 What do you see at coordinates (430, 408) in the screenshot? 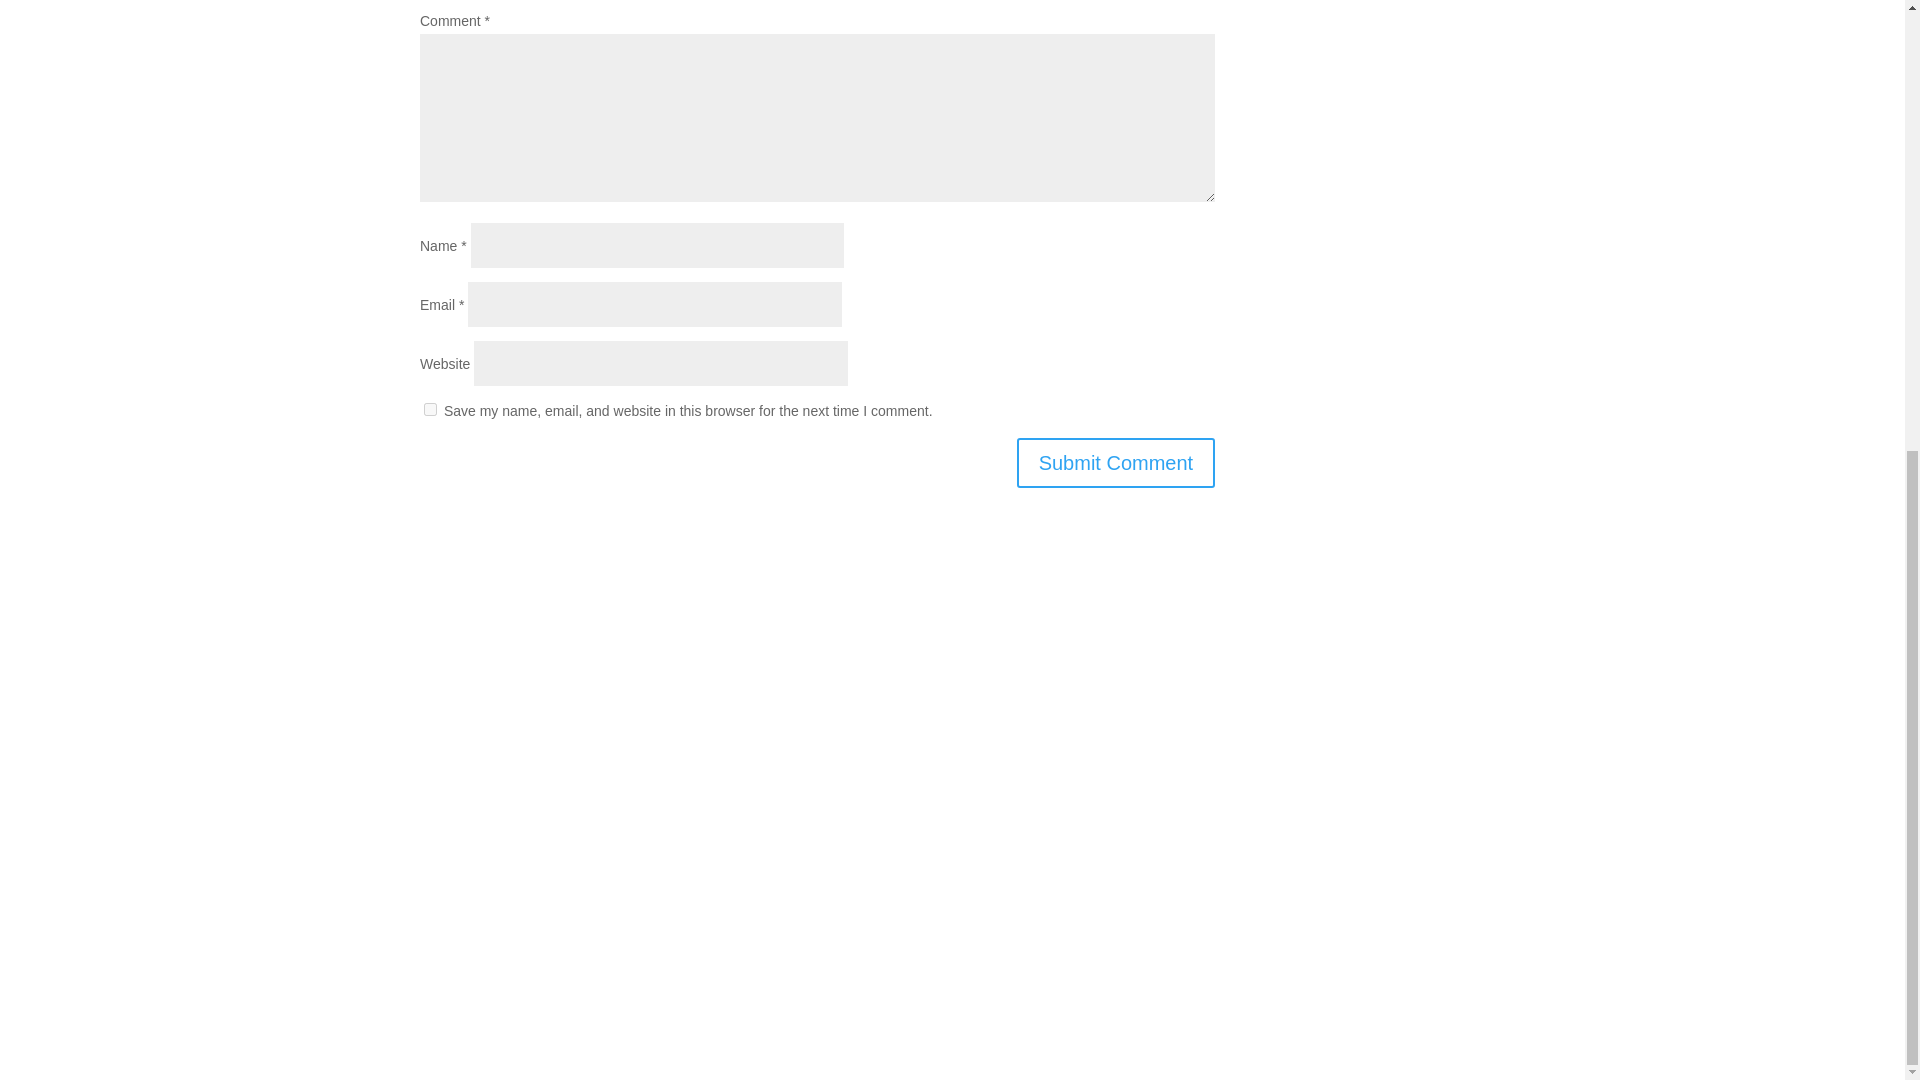
I see `yes` at bounding box center [430, 408].